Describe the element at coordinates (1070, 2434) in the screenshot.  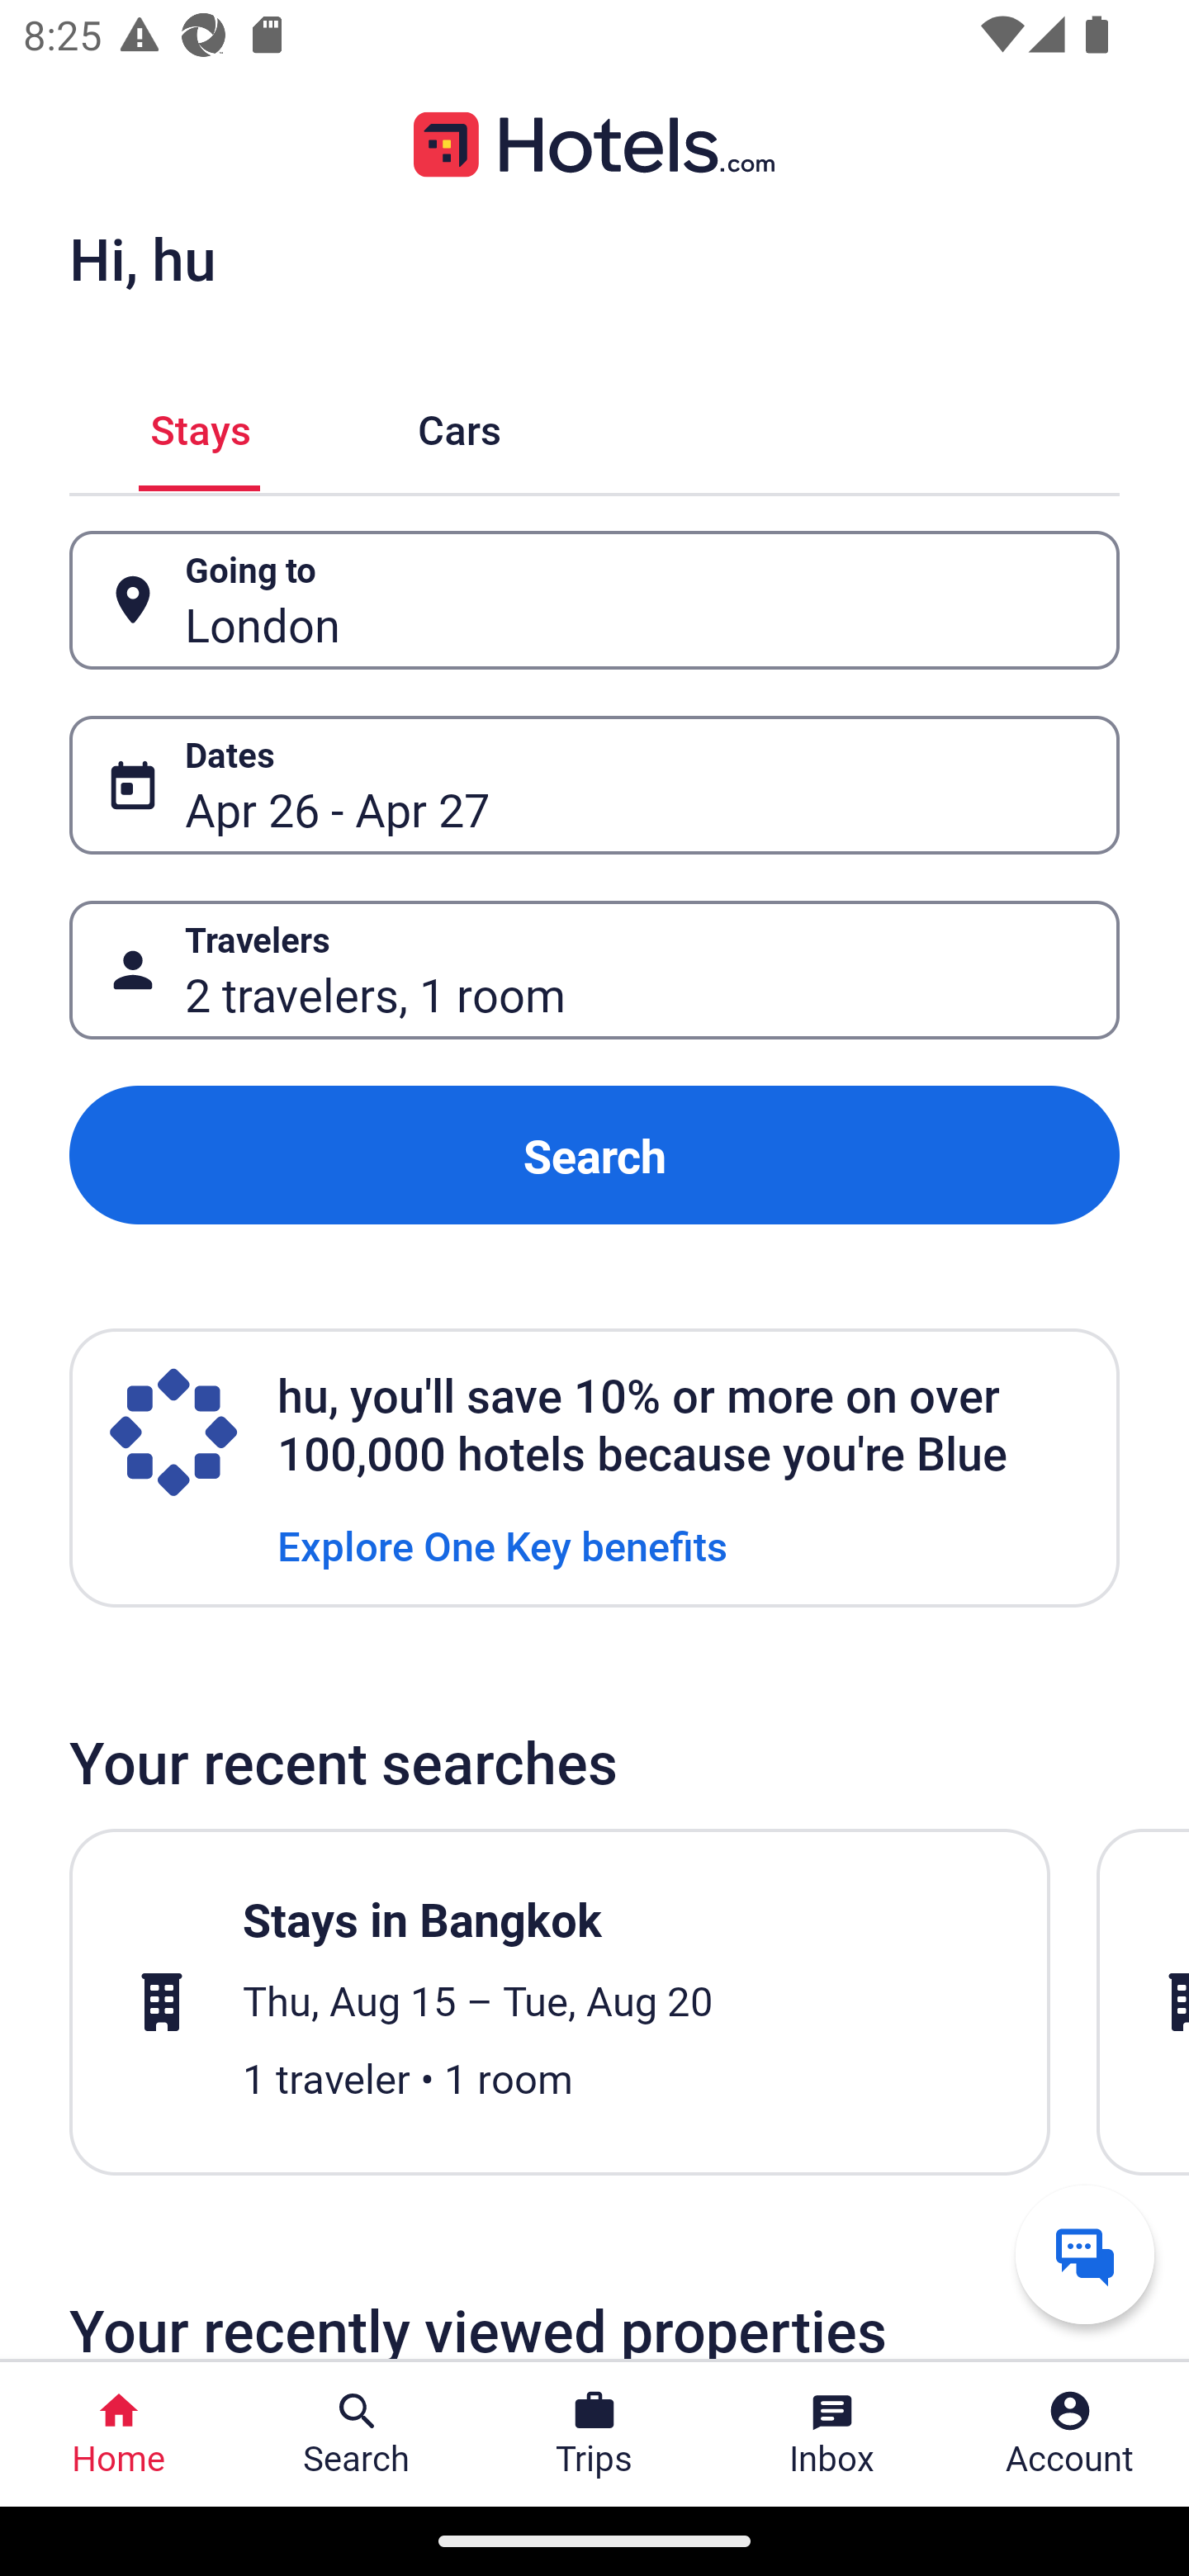
I see `Account Profile. Button` at that location.